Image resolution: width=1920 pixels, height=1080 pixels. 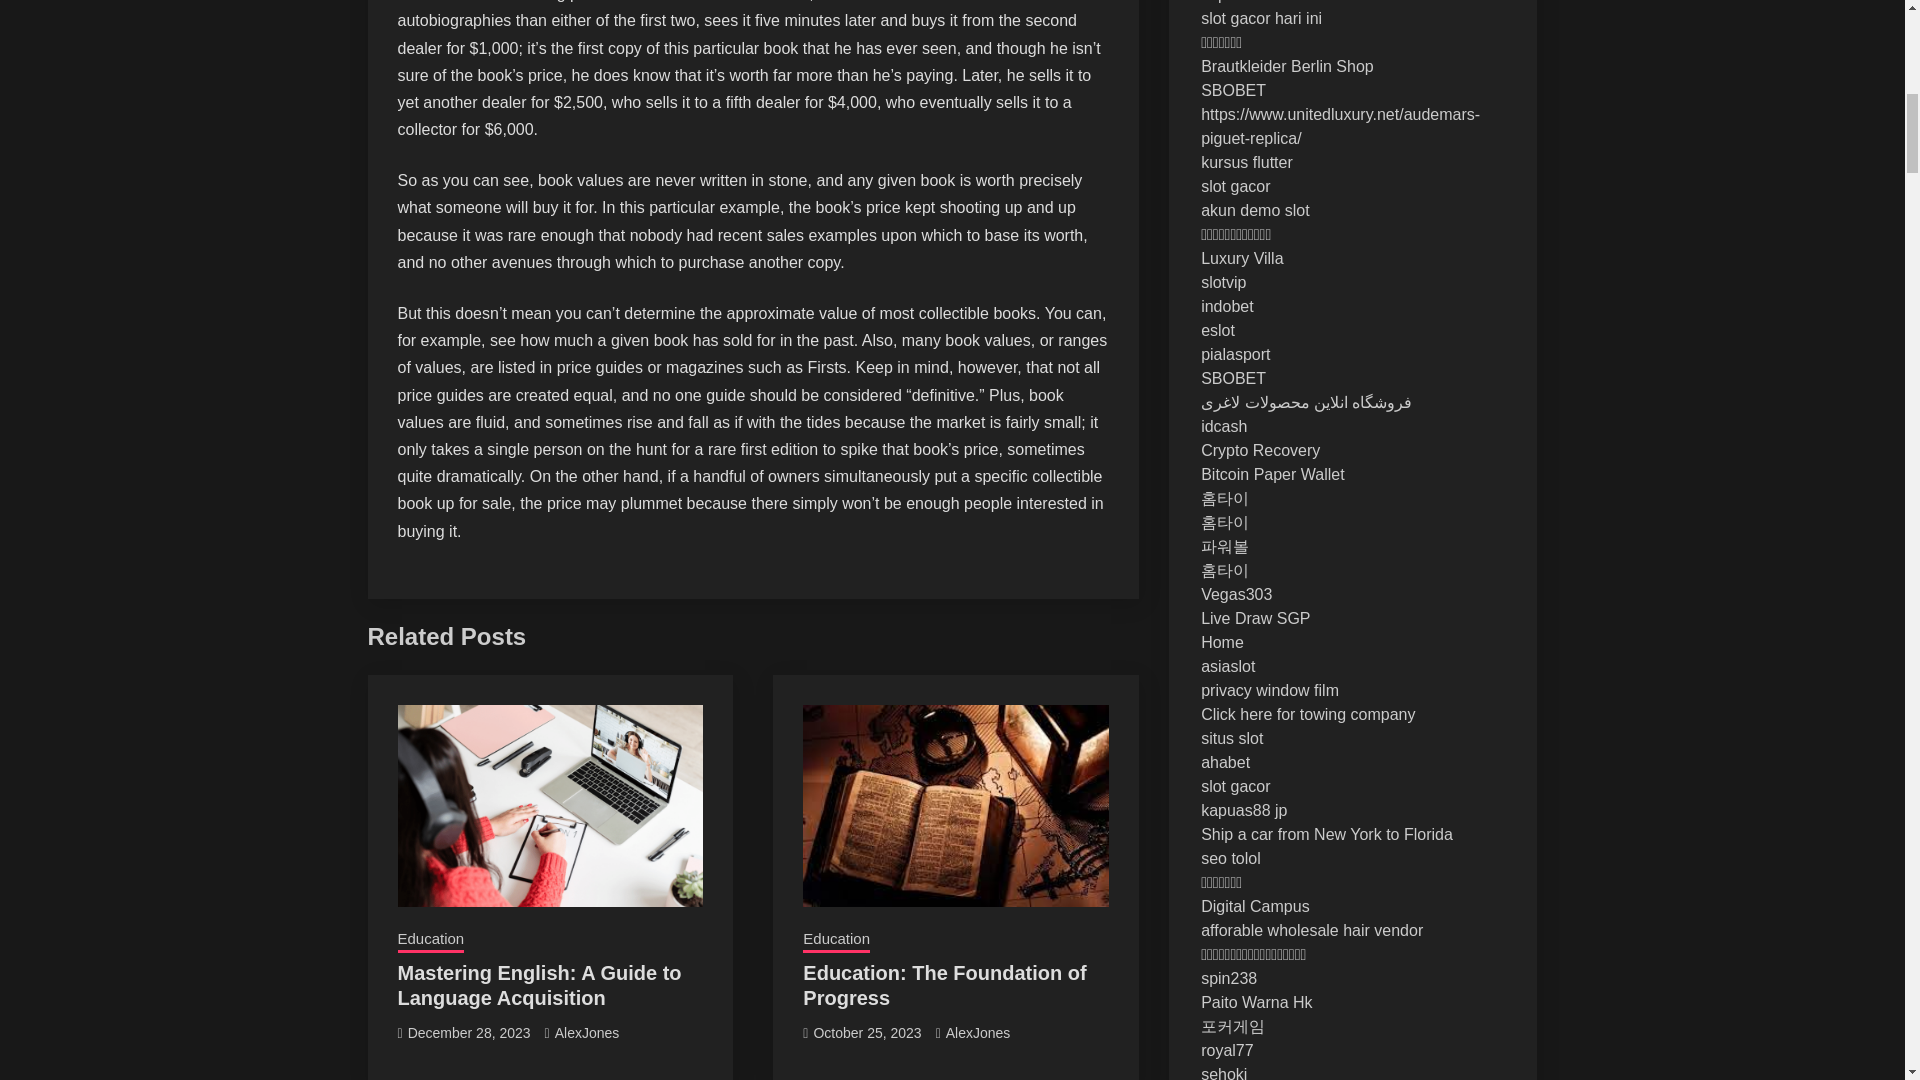 What do you see at coordinates (469, 1032) in the screenshot?
I see `December 28, 2023` at bounding box center [469, 1032].